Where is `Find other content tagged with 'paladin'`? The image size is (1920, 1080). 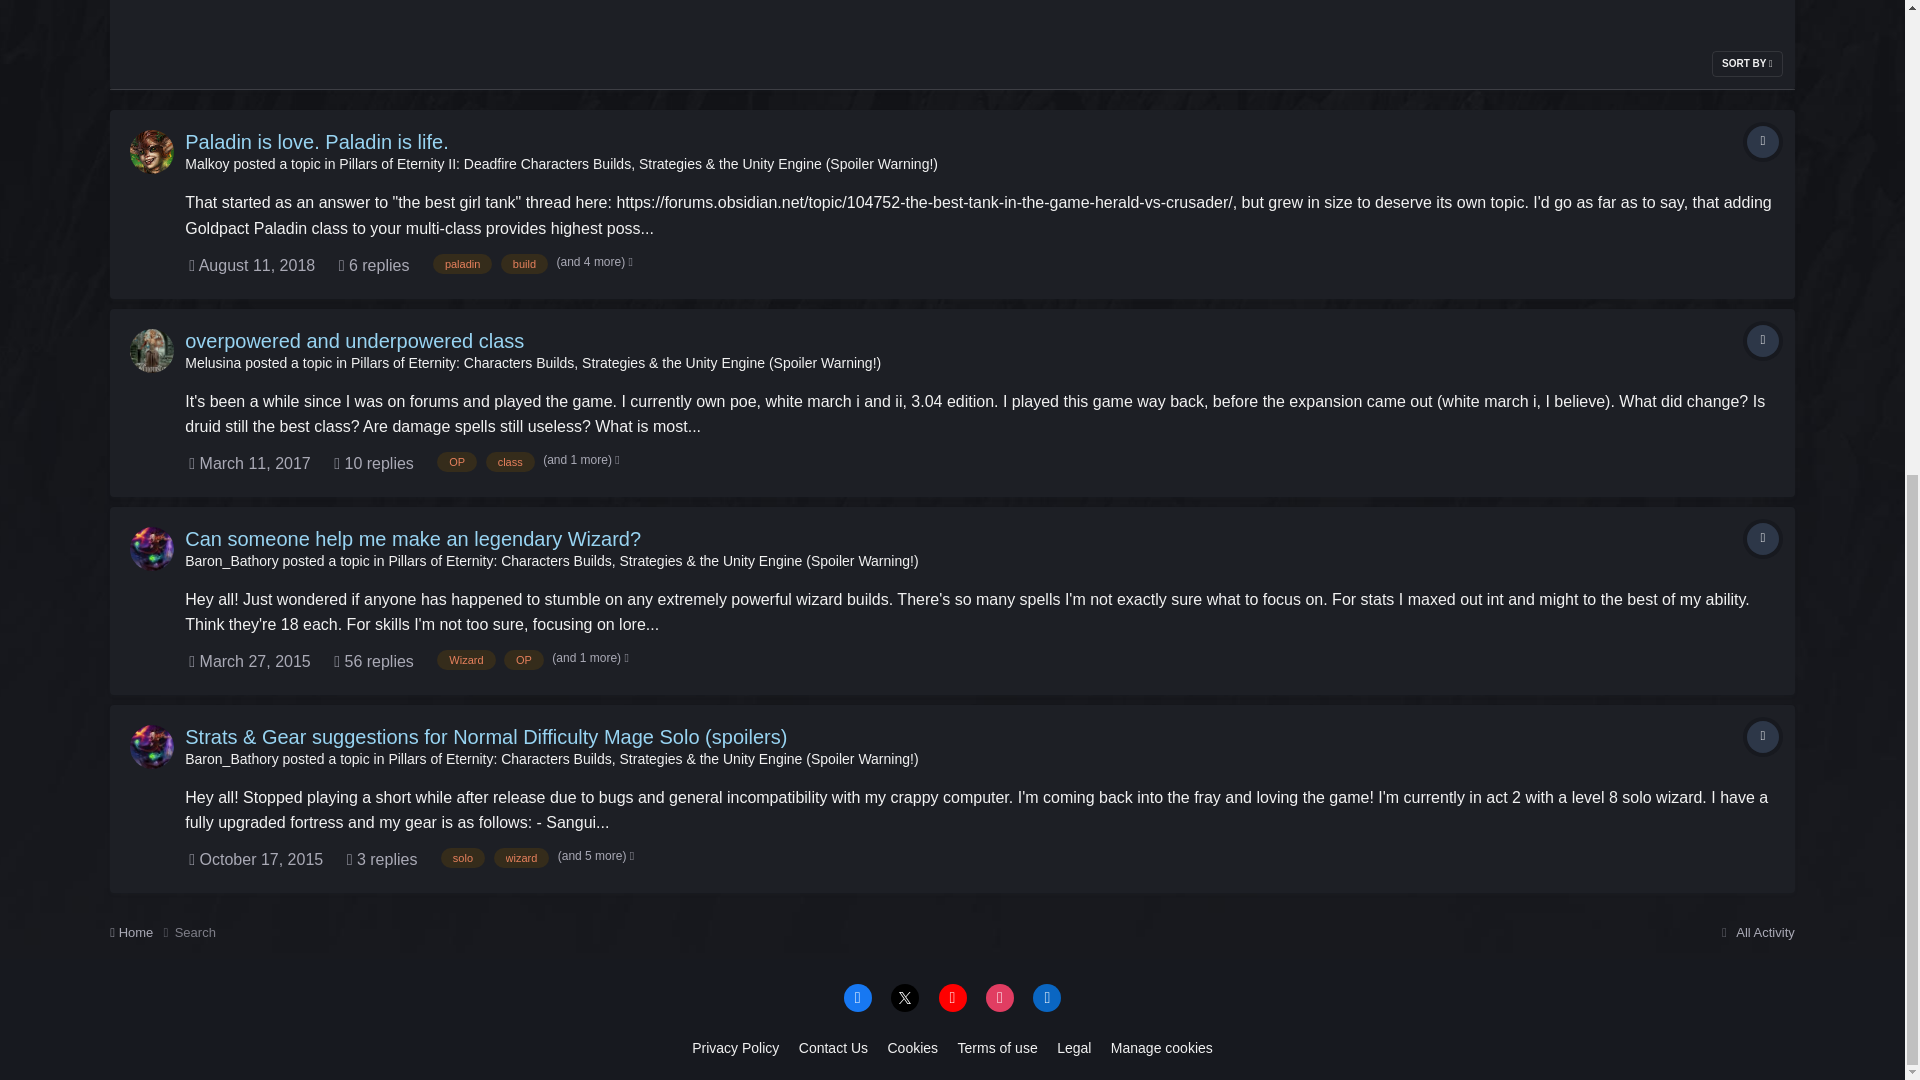
Find other content tagged with 'paladin' is located at coordinates (462, 264).